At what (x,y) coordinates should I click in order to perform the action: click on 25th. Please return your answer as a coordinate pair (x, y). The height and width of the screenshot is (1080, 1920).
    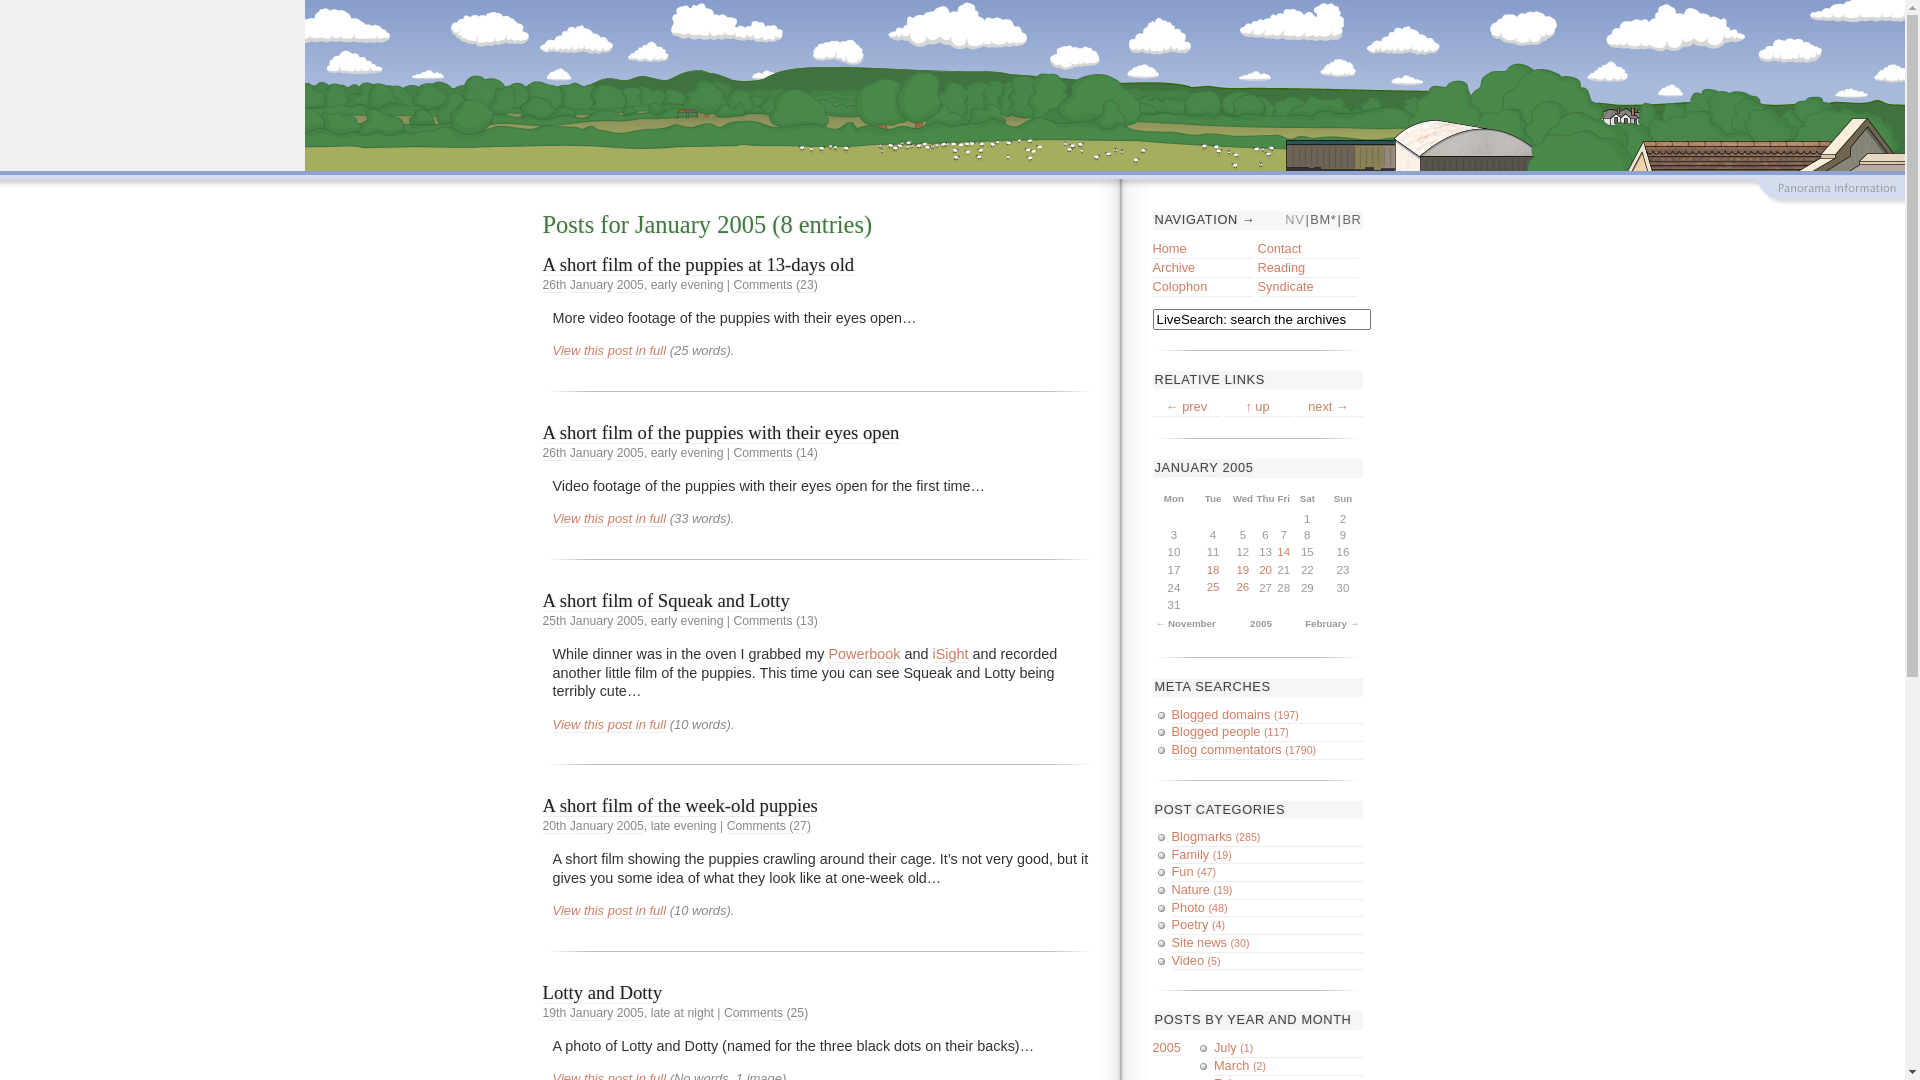
    Looking at the image, I should click on (554, 622).